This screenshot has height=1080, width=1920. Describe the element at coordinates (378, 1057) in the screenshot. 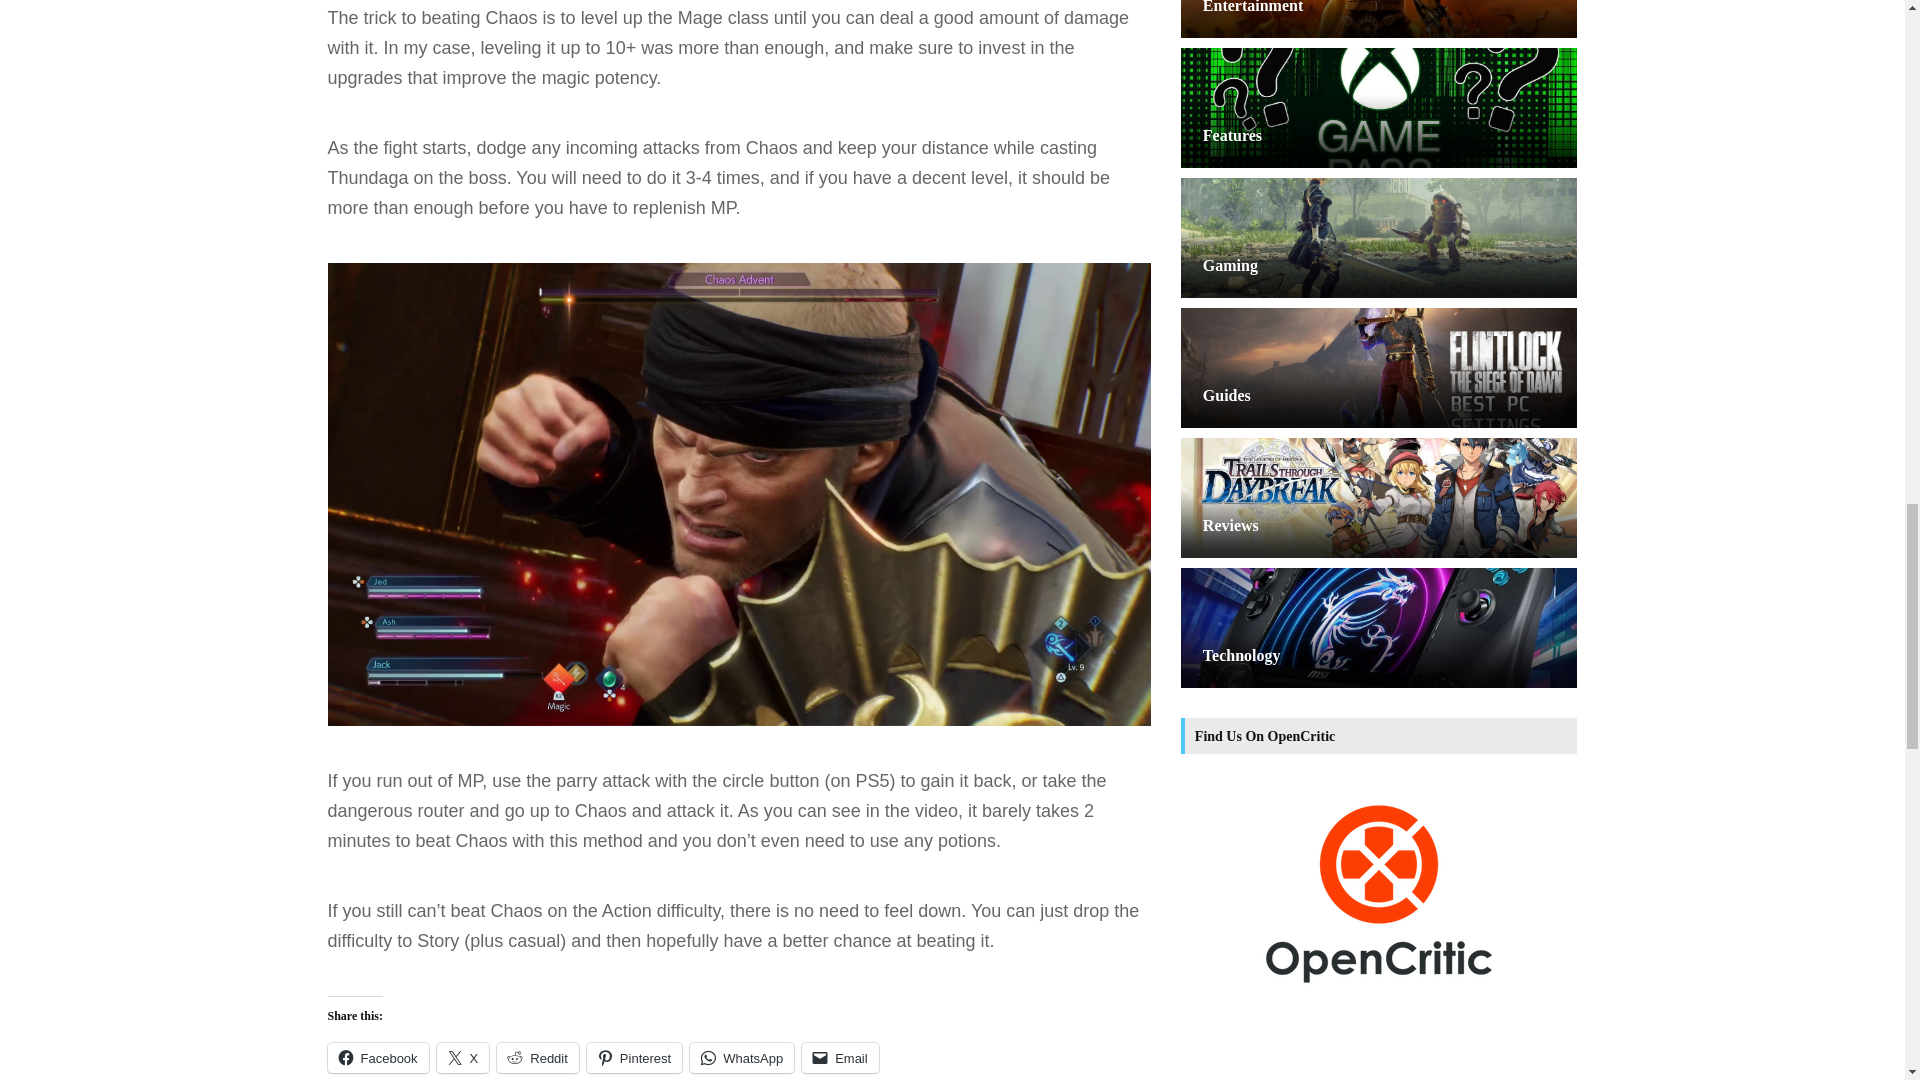

I see `Click to share on Facebook` at that location.